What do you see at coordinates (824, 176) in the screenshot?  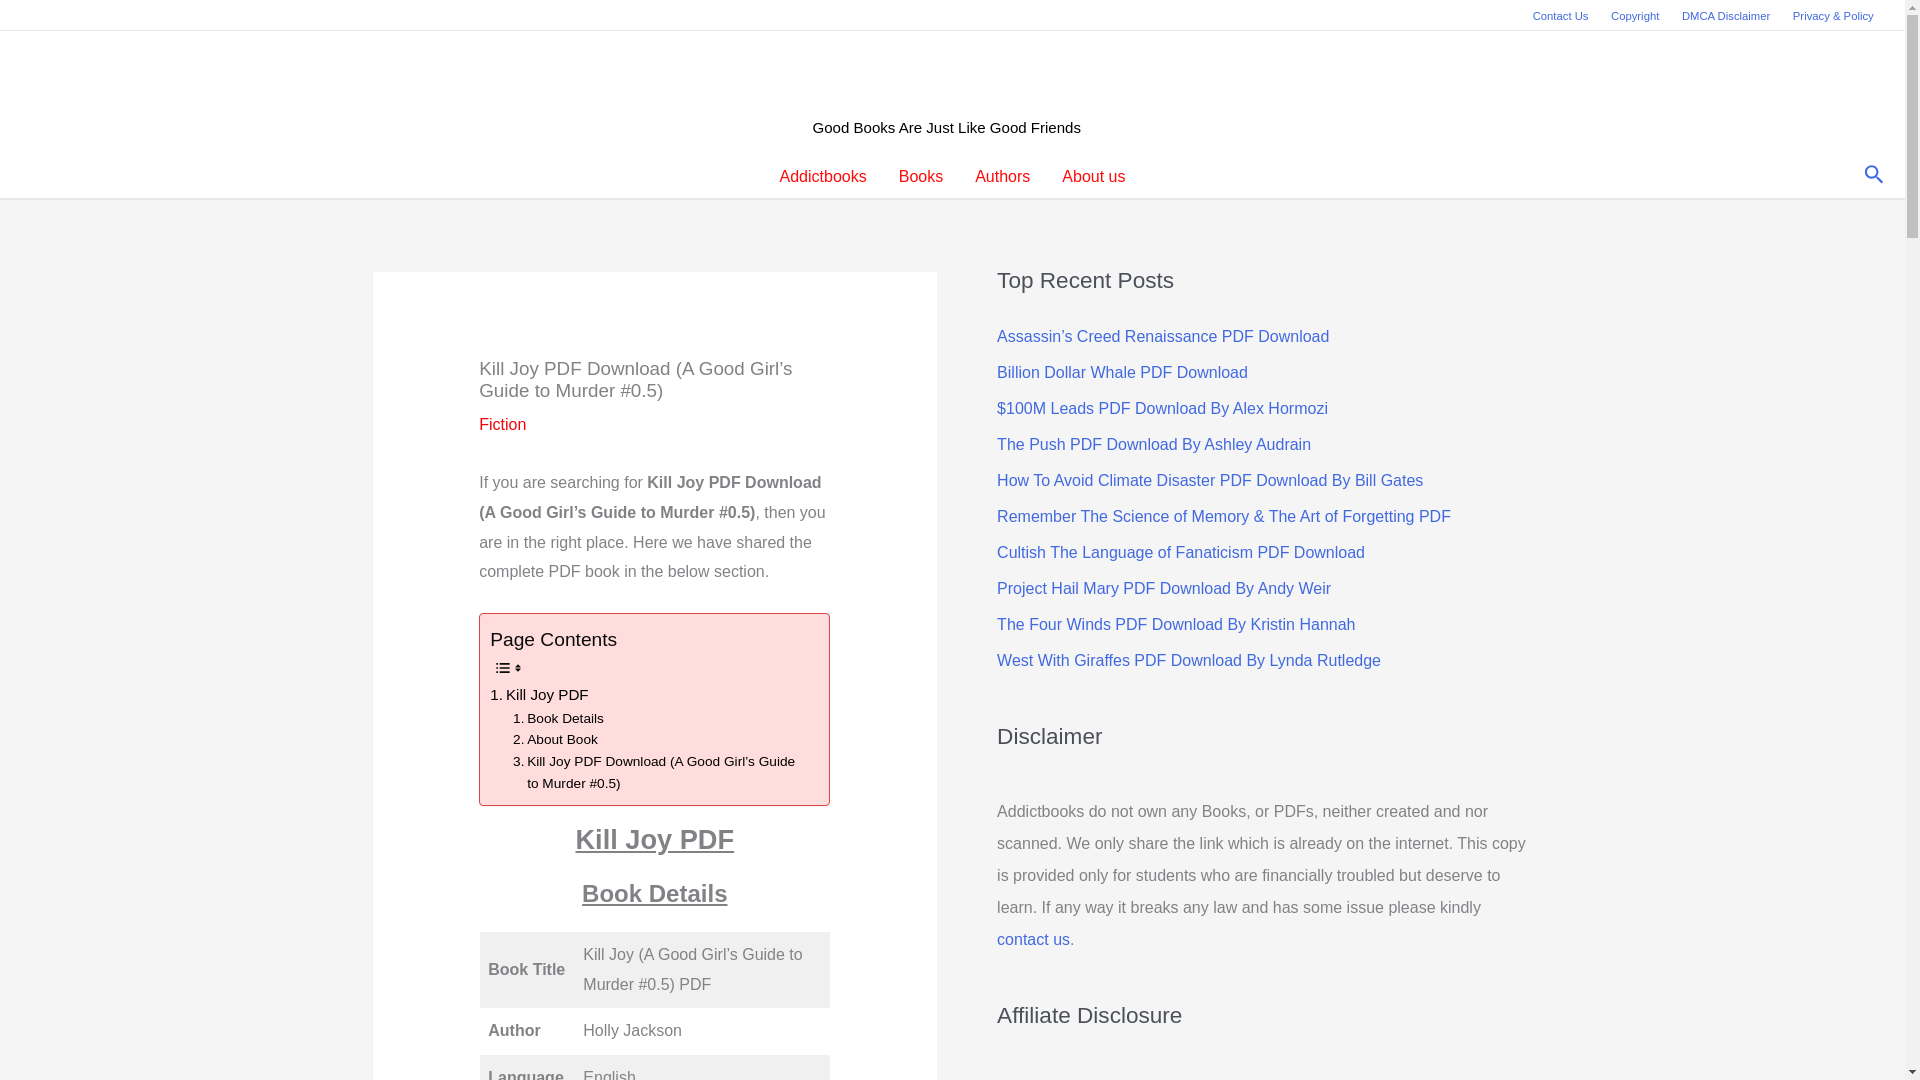 I see `Addictbooks` at bounding box center [824, 176].